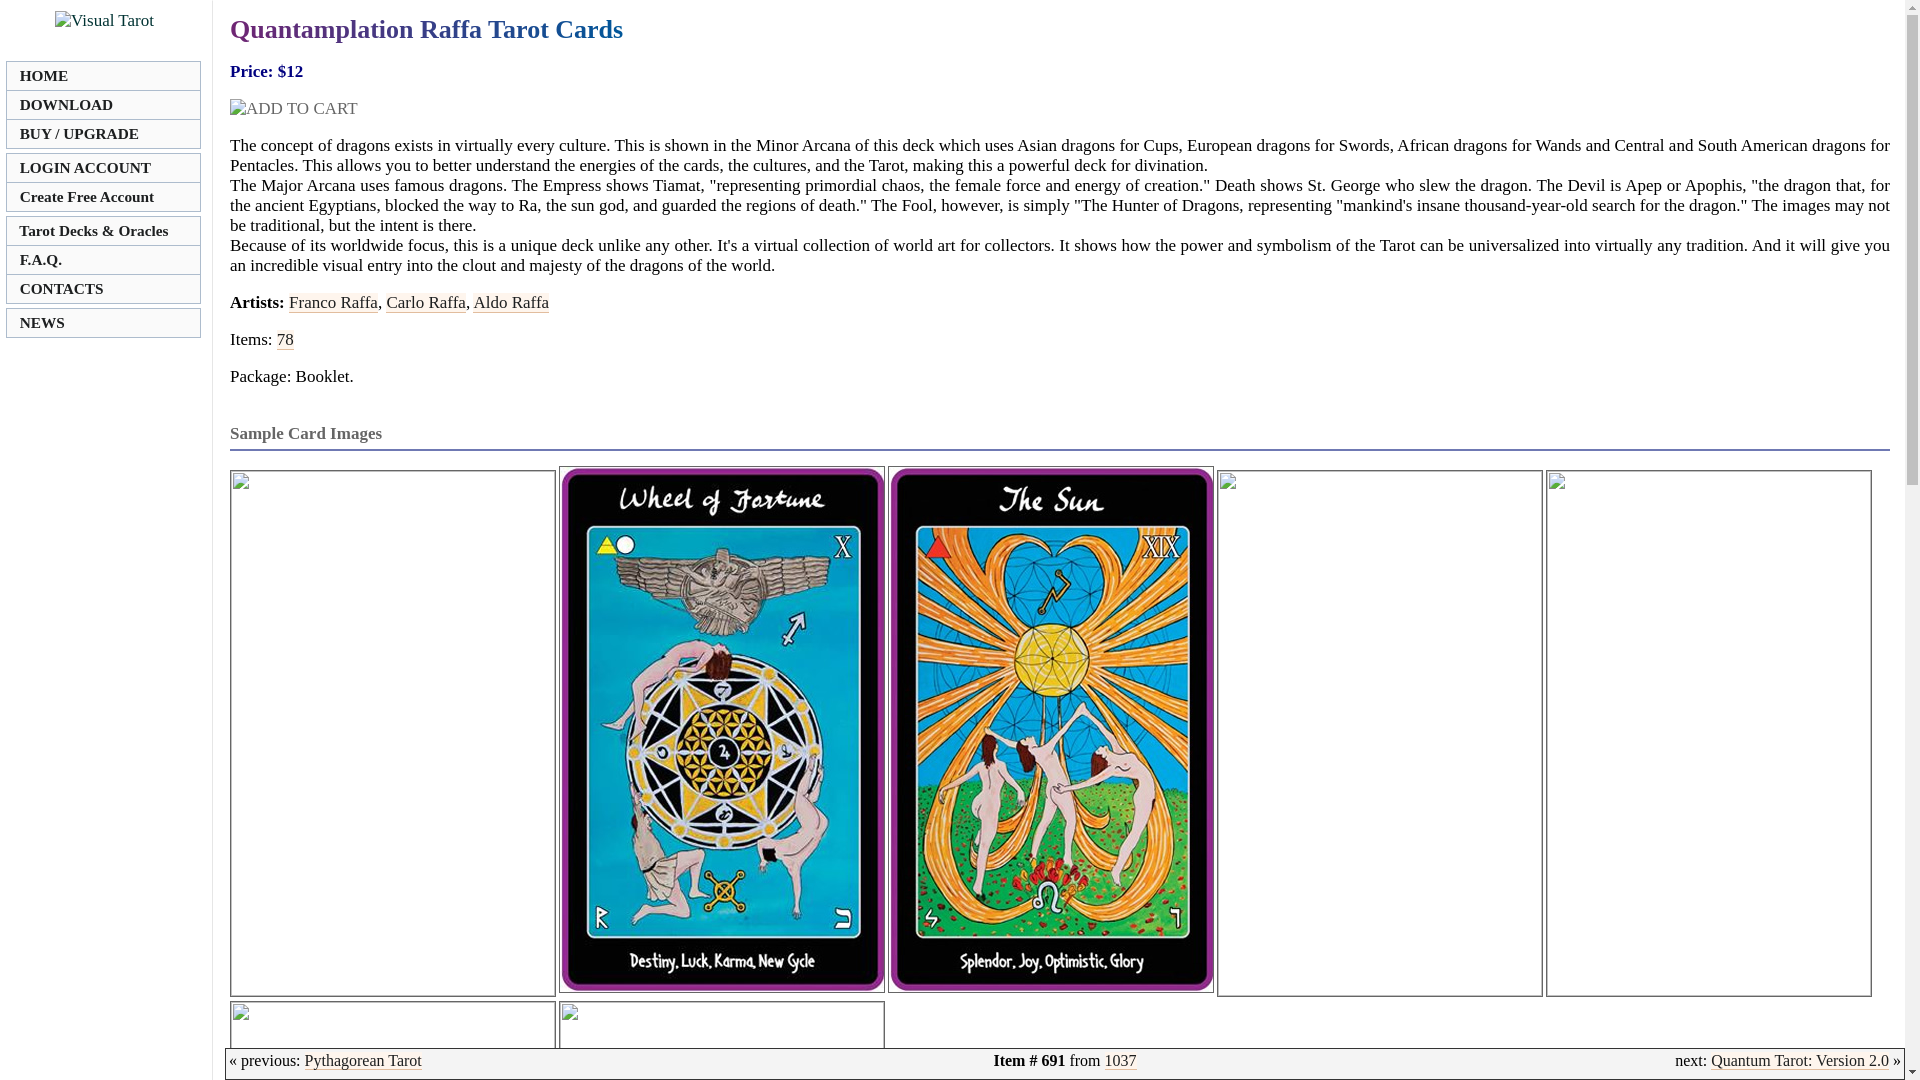 This screenshot has height=1080, width=1920. Describe the element at coordinates (1120, 1060) in the screenshot. I see `1037` at that location.